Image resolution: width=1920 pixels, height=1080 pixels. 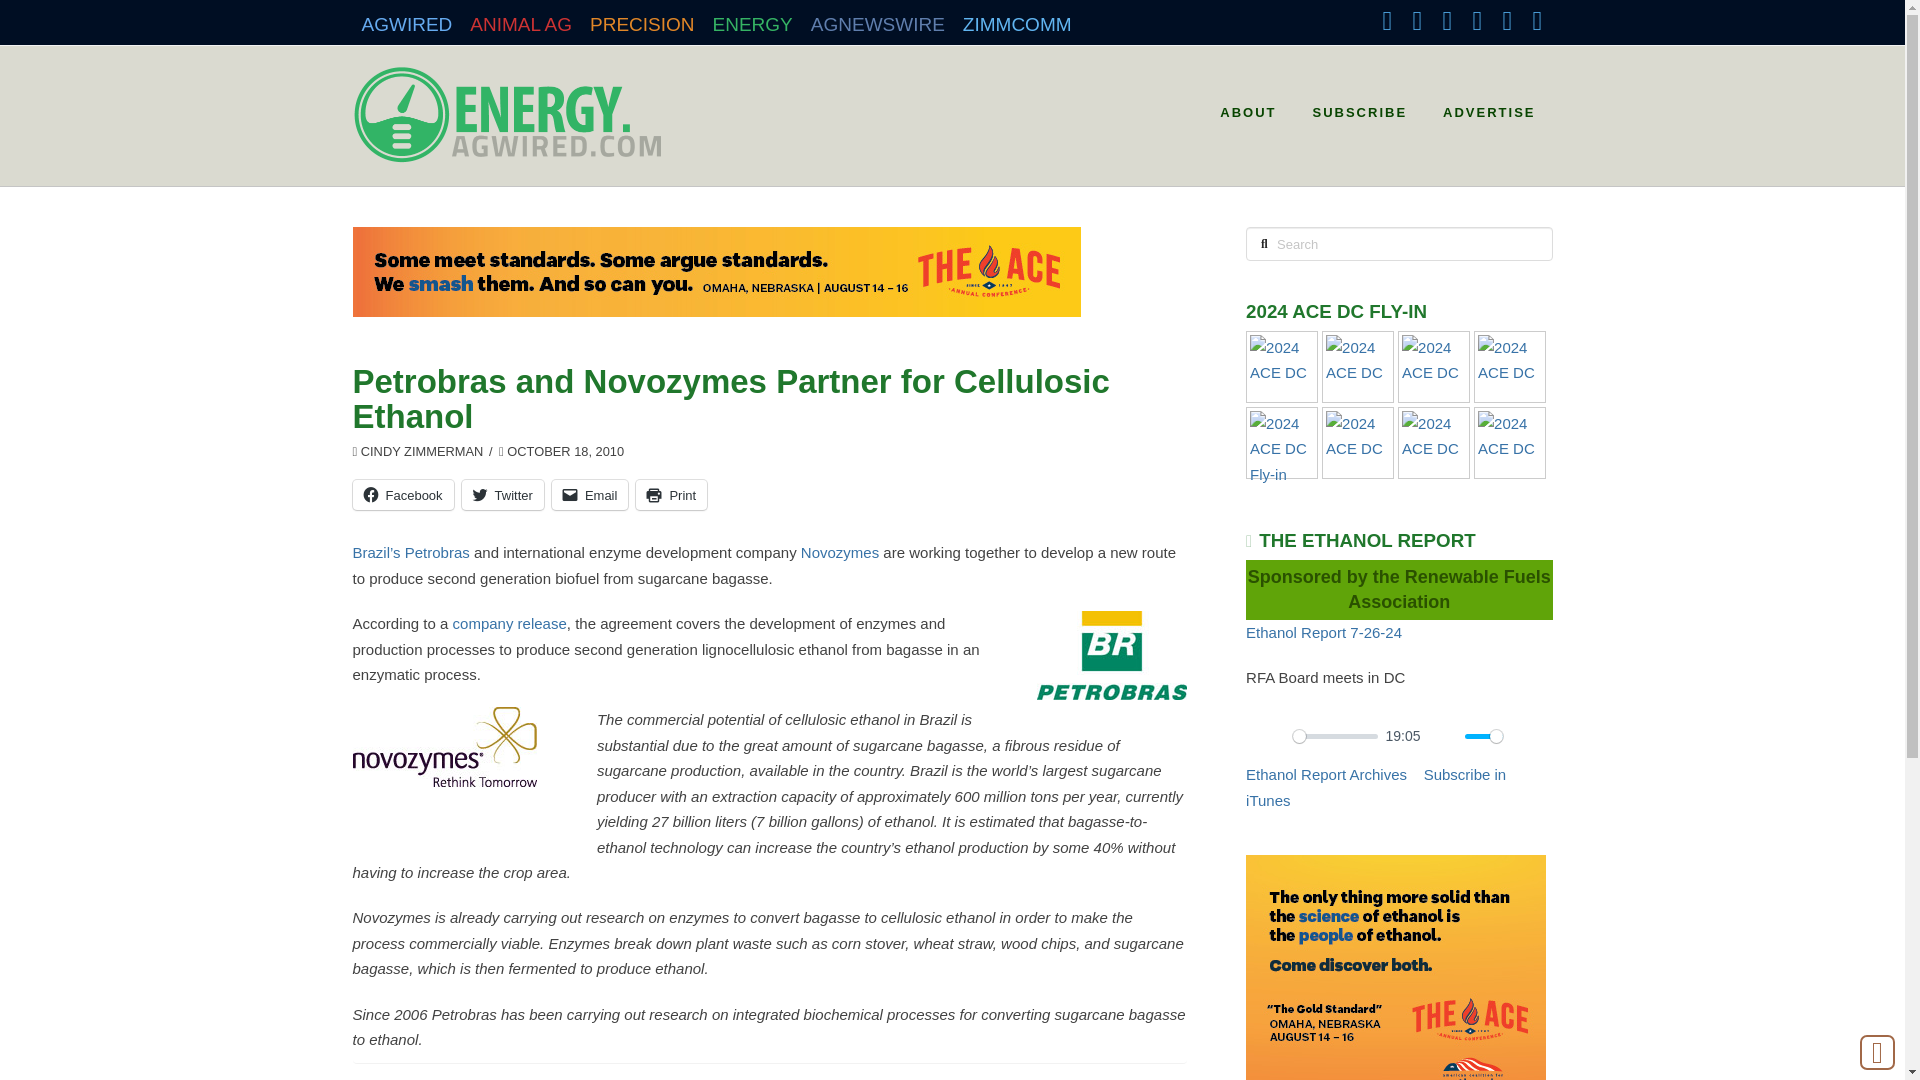 I want to click on AGNEWSWIRE, so click(x=878, y=18).